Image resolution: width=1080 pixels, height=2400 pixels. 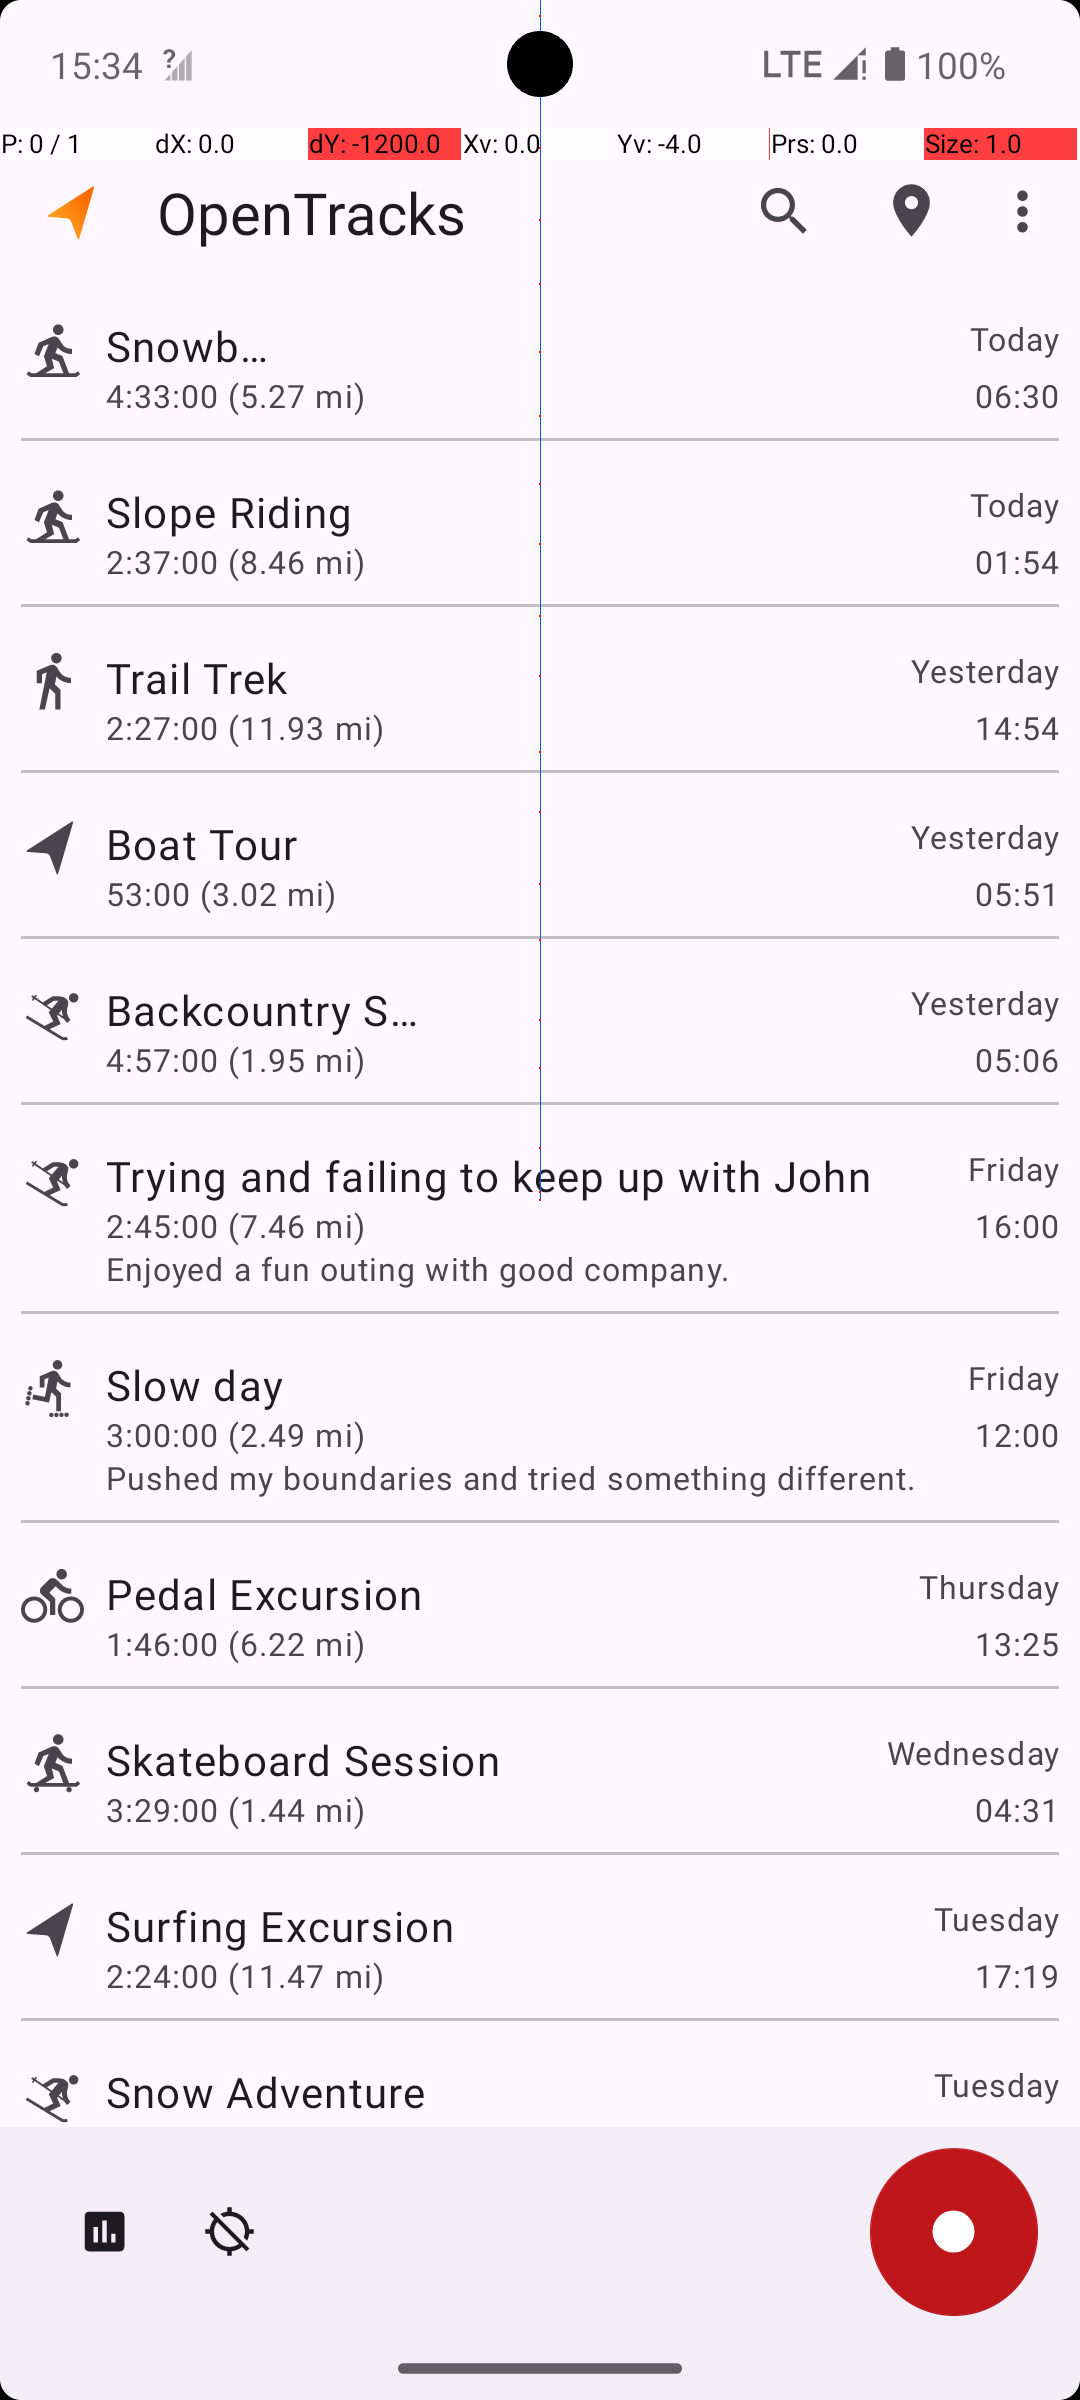 What do you see at coordinates (244, 1976) in the screenshot?
I see `2:24:00 (11.47 mi)` at bounding box center [244, 1976].